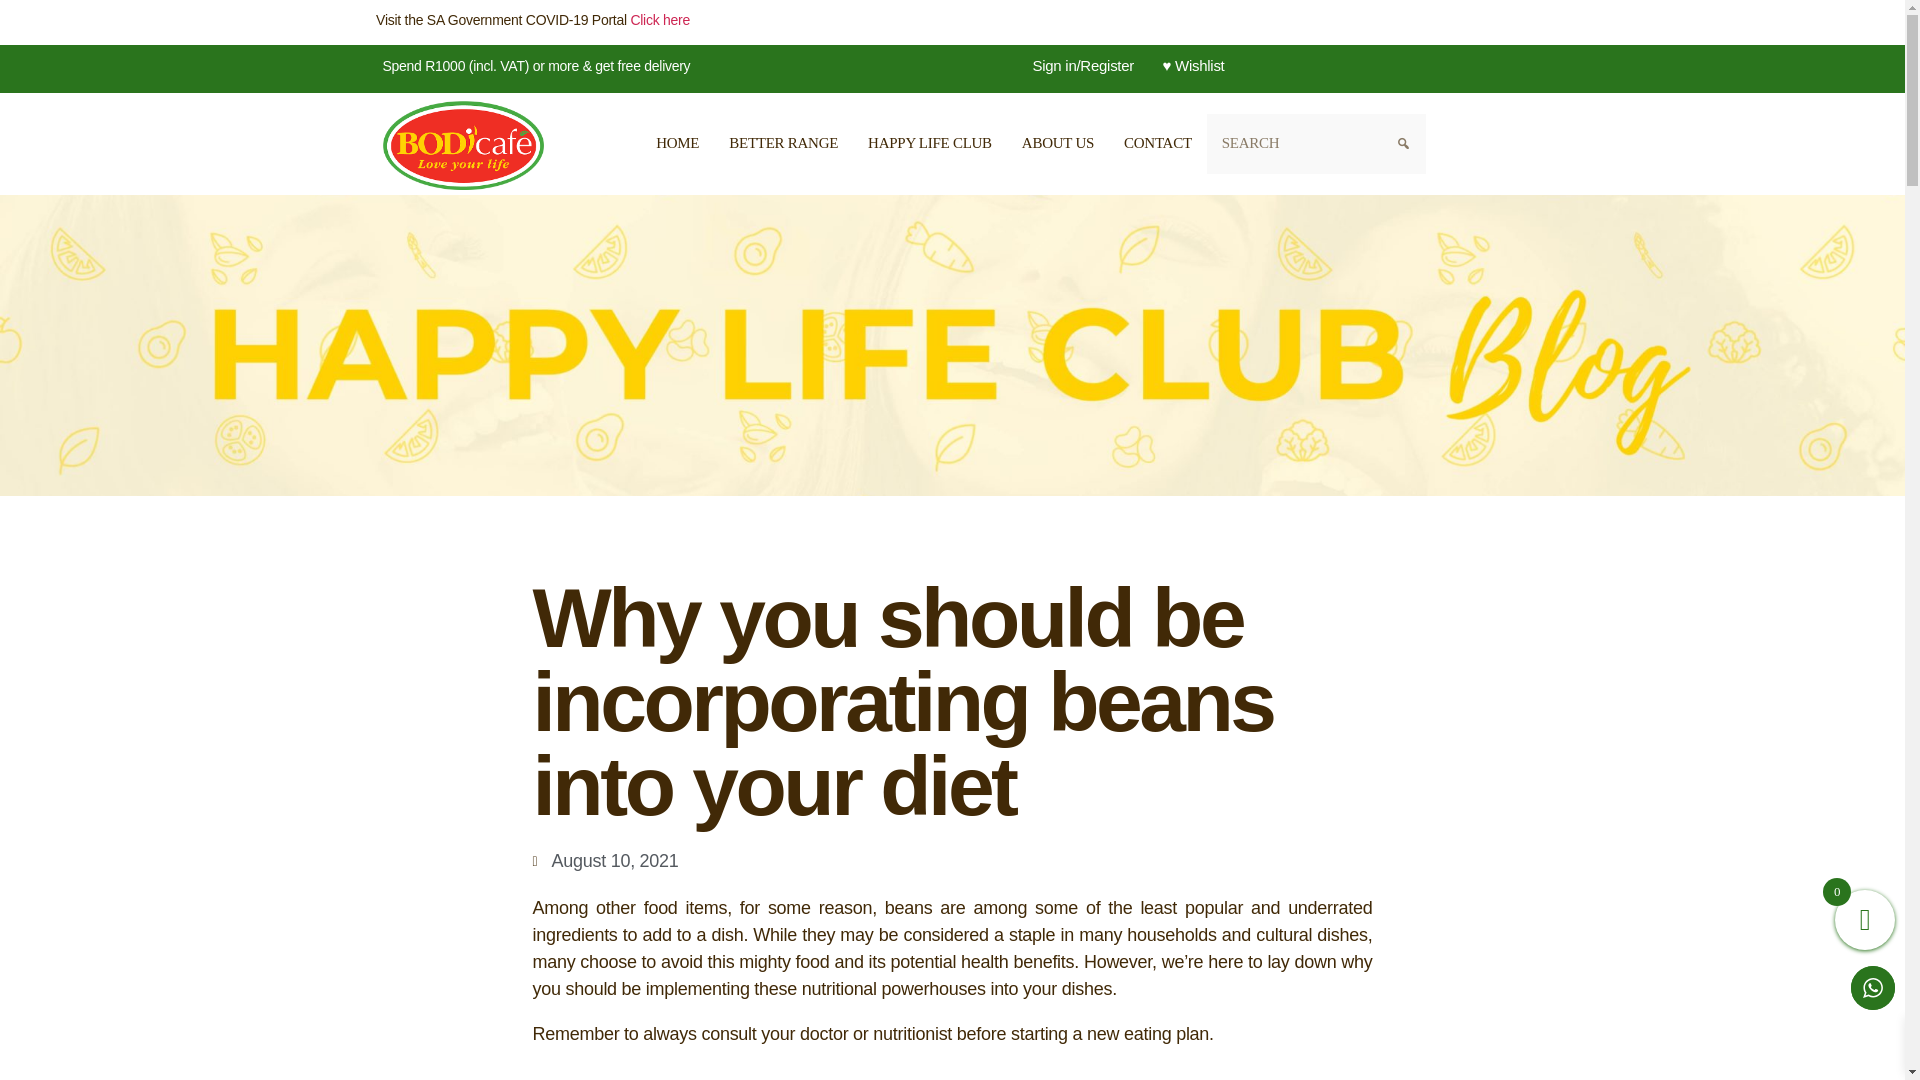 This screenshot has height=1080, width=1920. What do you see at coordinates (1058, 144) in the screenshot?
I see `ABOUT US` at bounding box center [1058, 144].